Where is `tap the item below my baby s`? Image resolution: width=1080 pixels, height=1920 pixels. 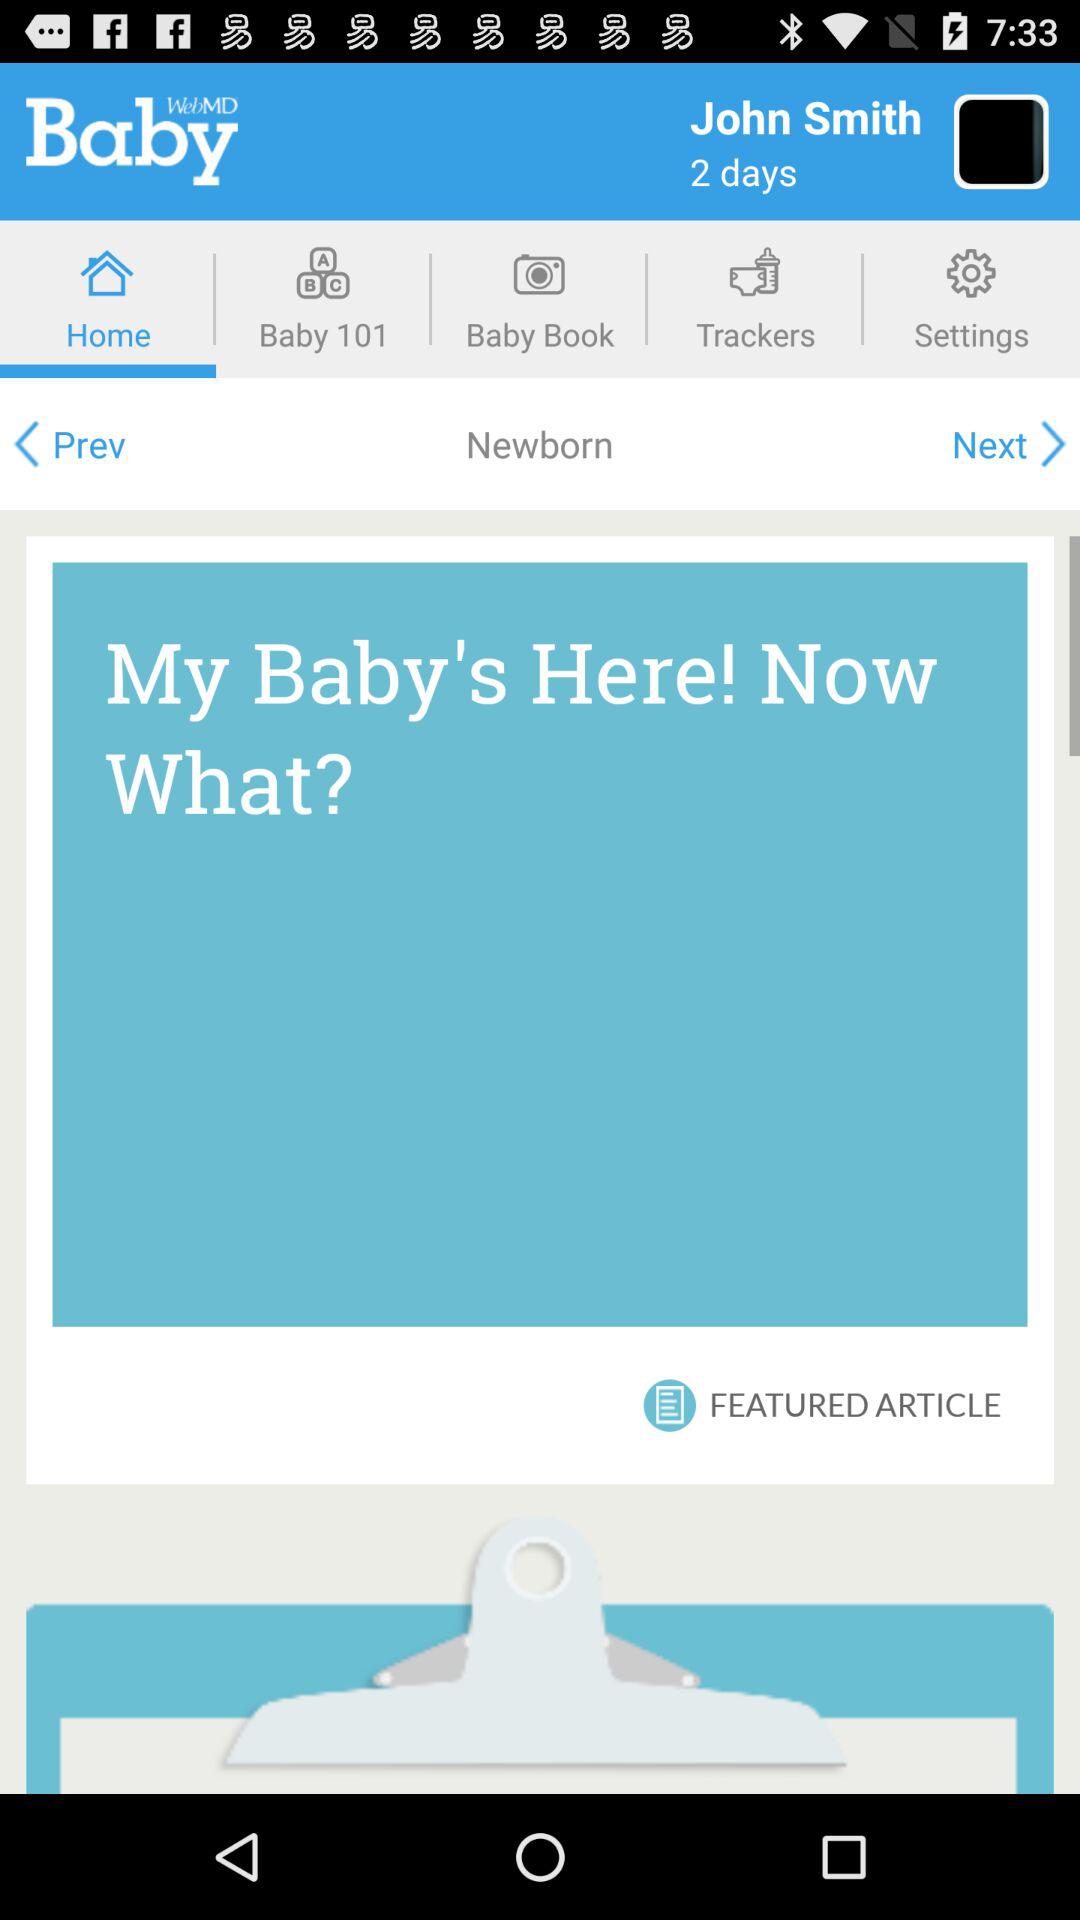 tap the item below my baby s is located at coordinates (855, 1404).